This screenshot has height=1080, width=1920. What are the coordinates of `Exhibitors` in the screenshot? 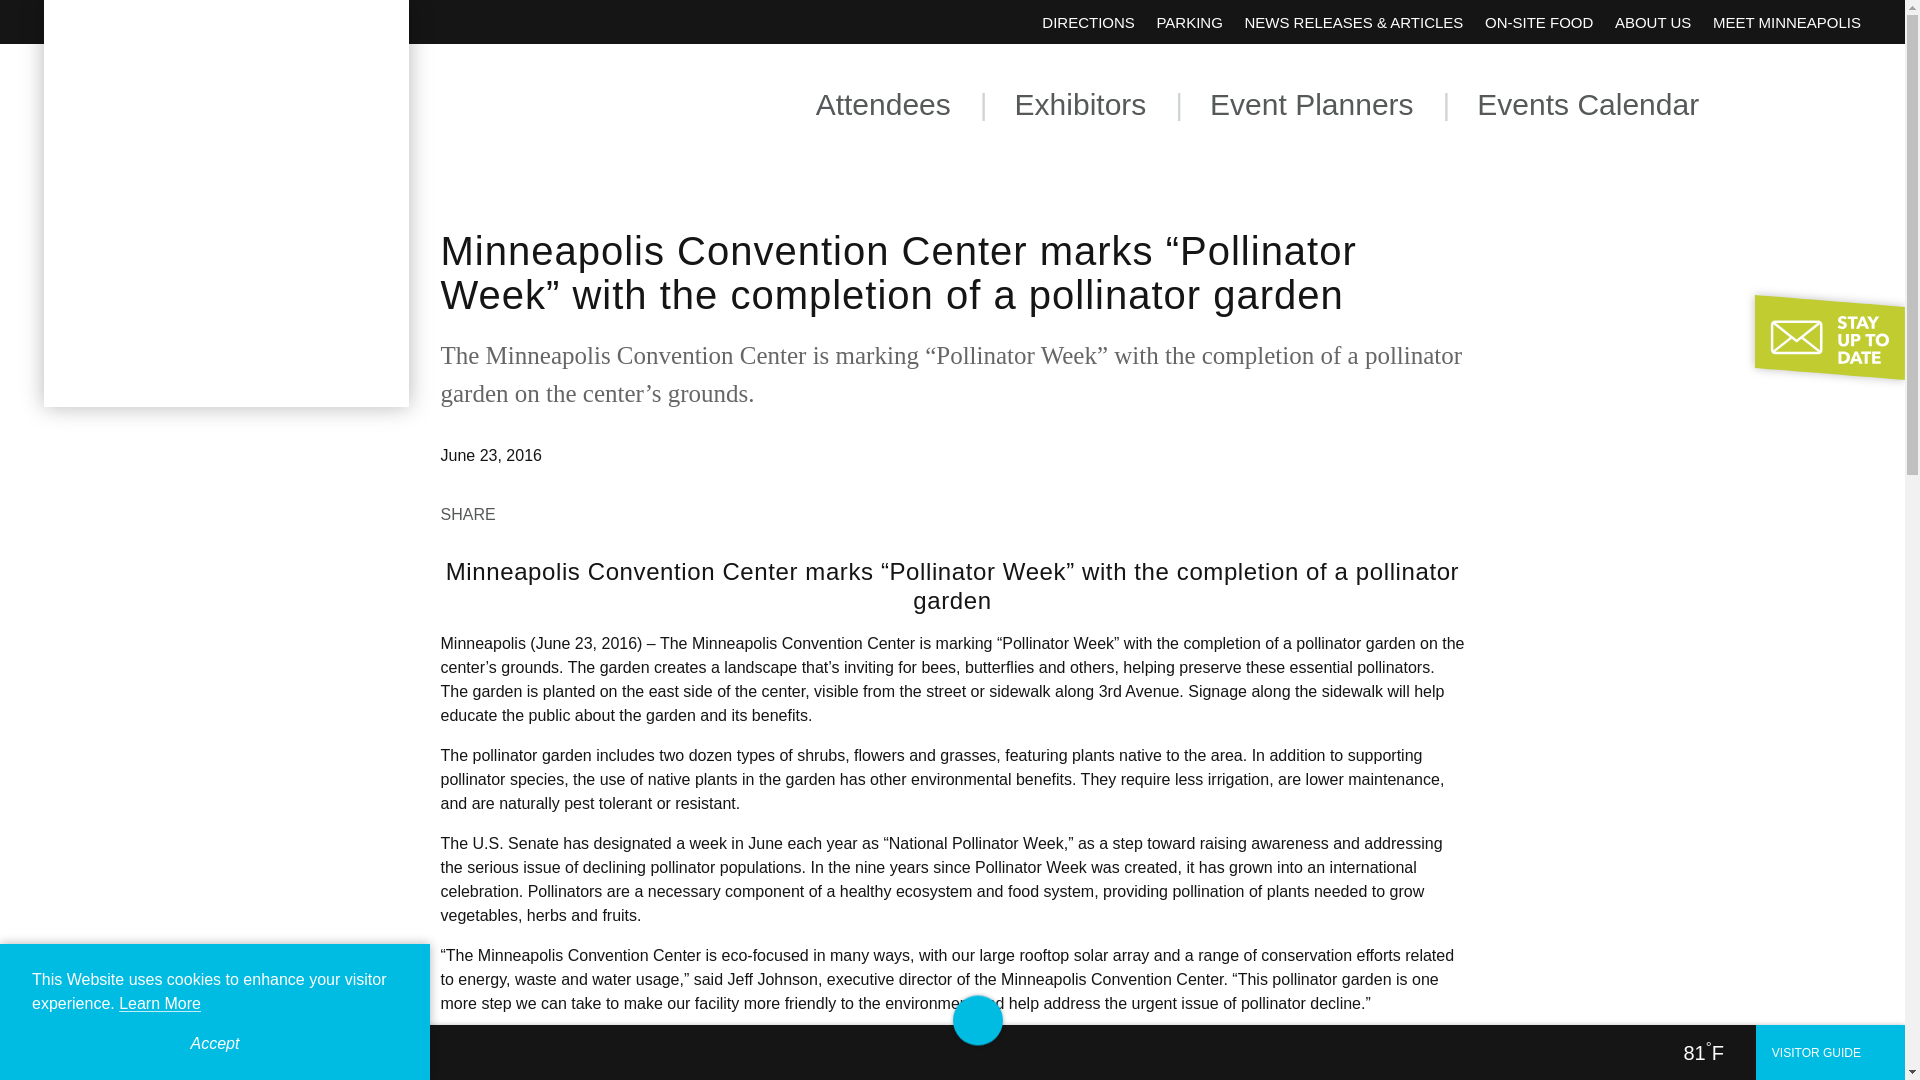 It's located at (1080, 104).